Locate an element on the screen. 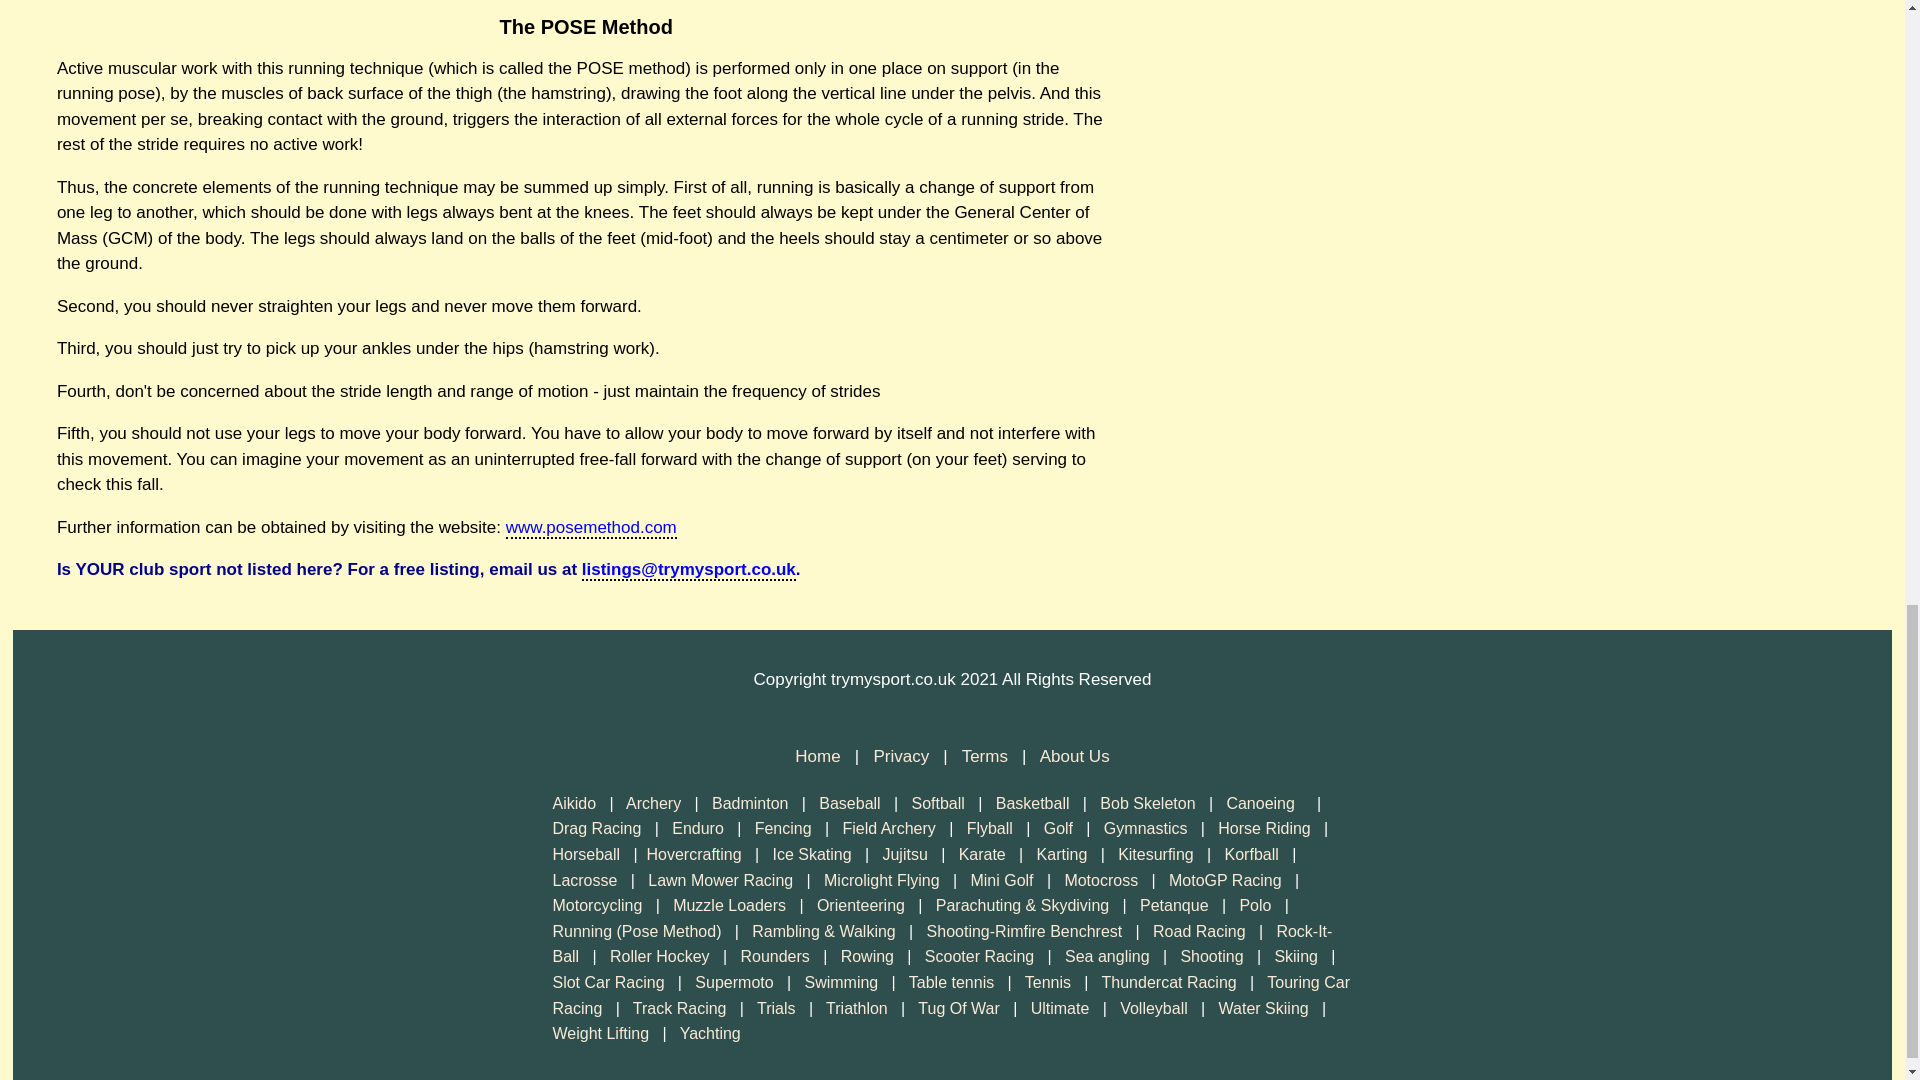 The width and height of the screenshot is (1920, 1080). Golf is located at coordinates (1058, 828).